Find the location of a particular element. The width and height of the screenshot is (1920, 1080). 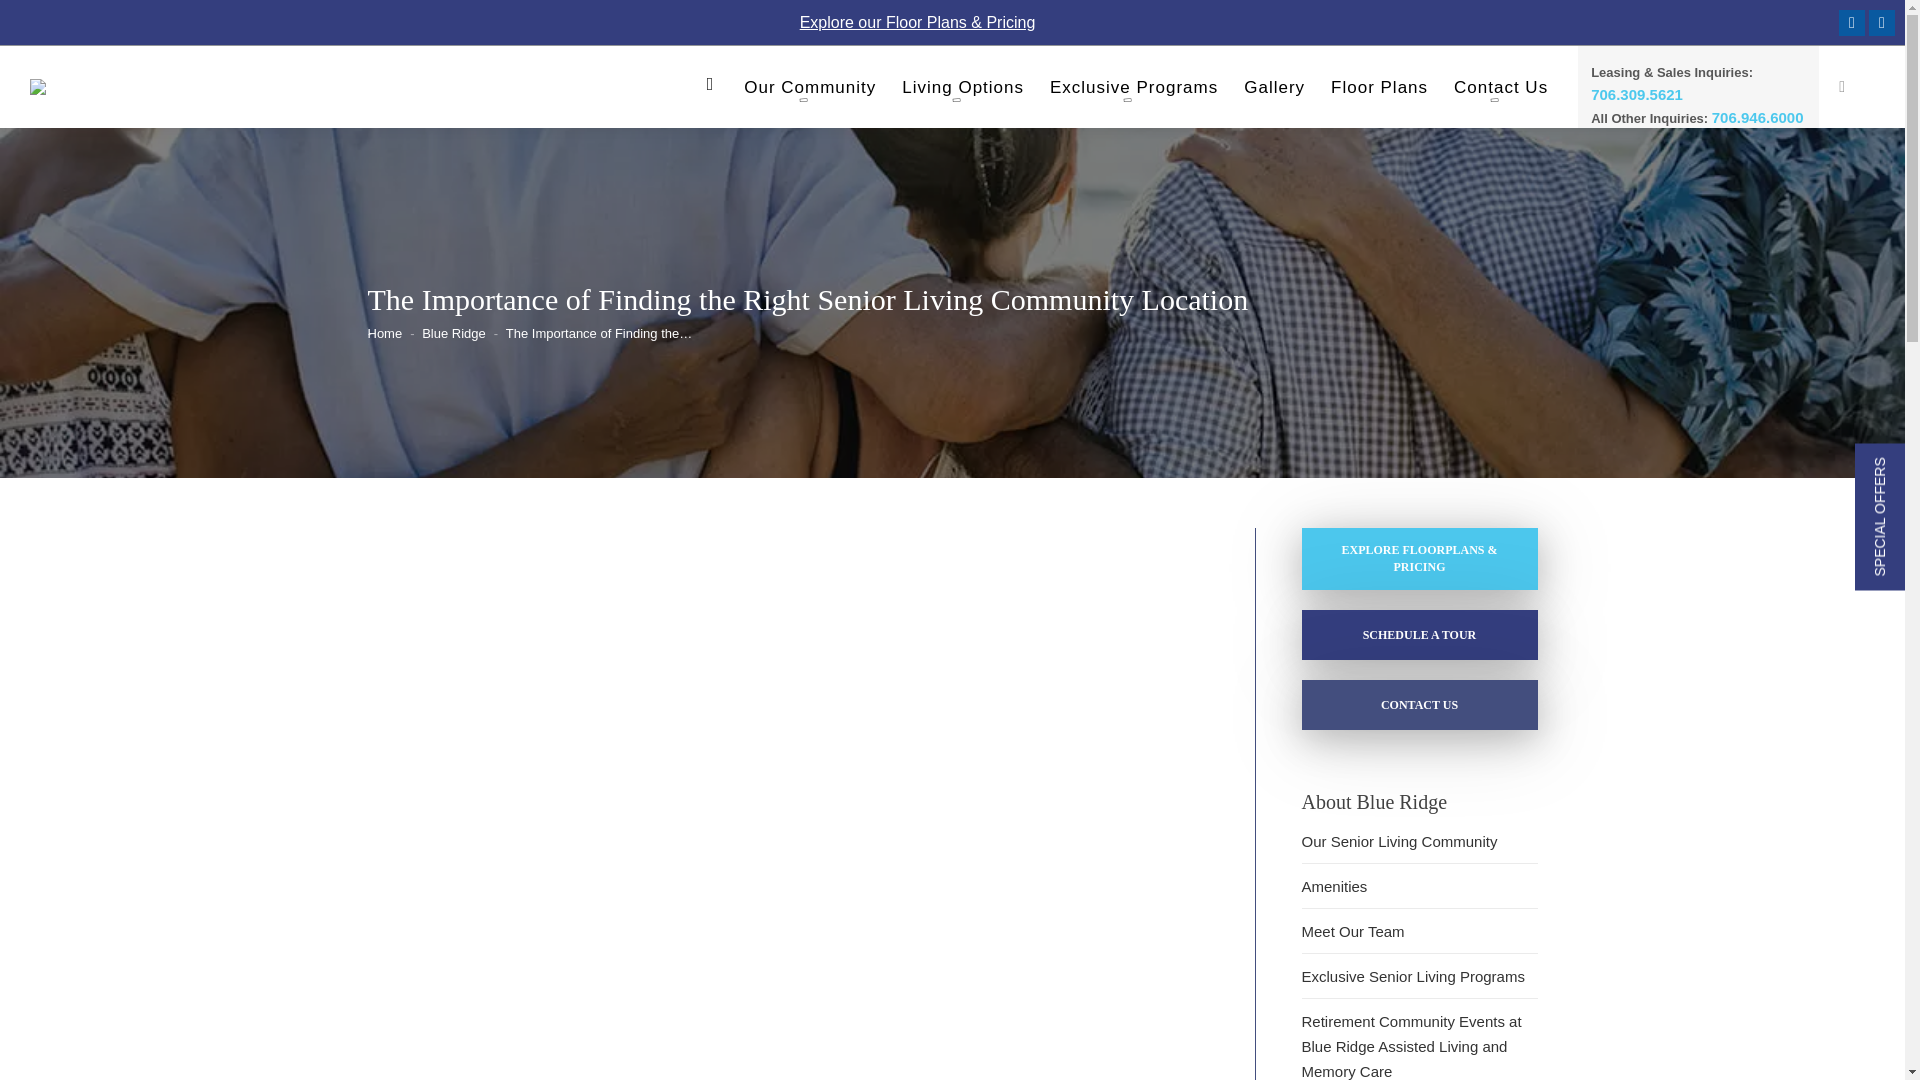

Contact Blue Ridge Senior Living is located at coordinates (1419, 705).